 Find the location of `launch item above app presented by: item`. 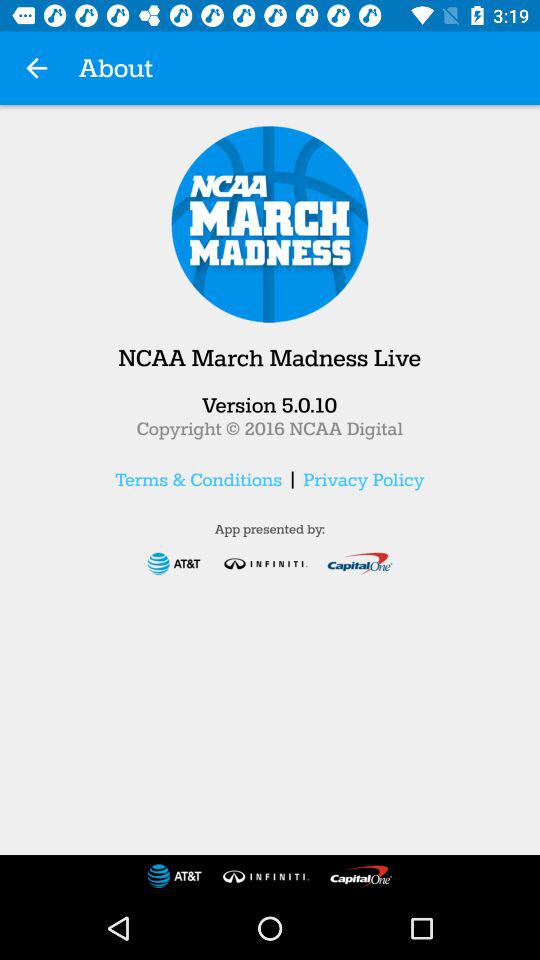

launch item above app presented by: item is located at coordinates (198, 479).